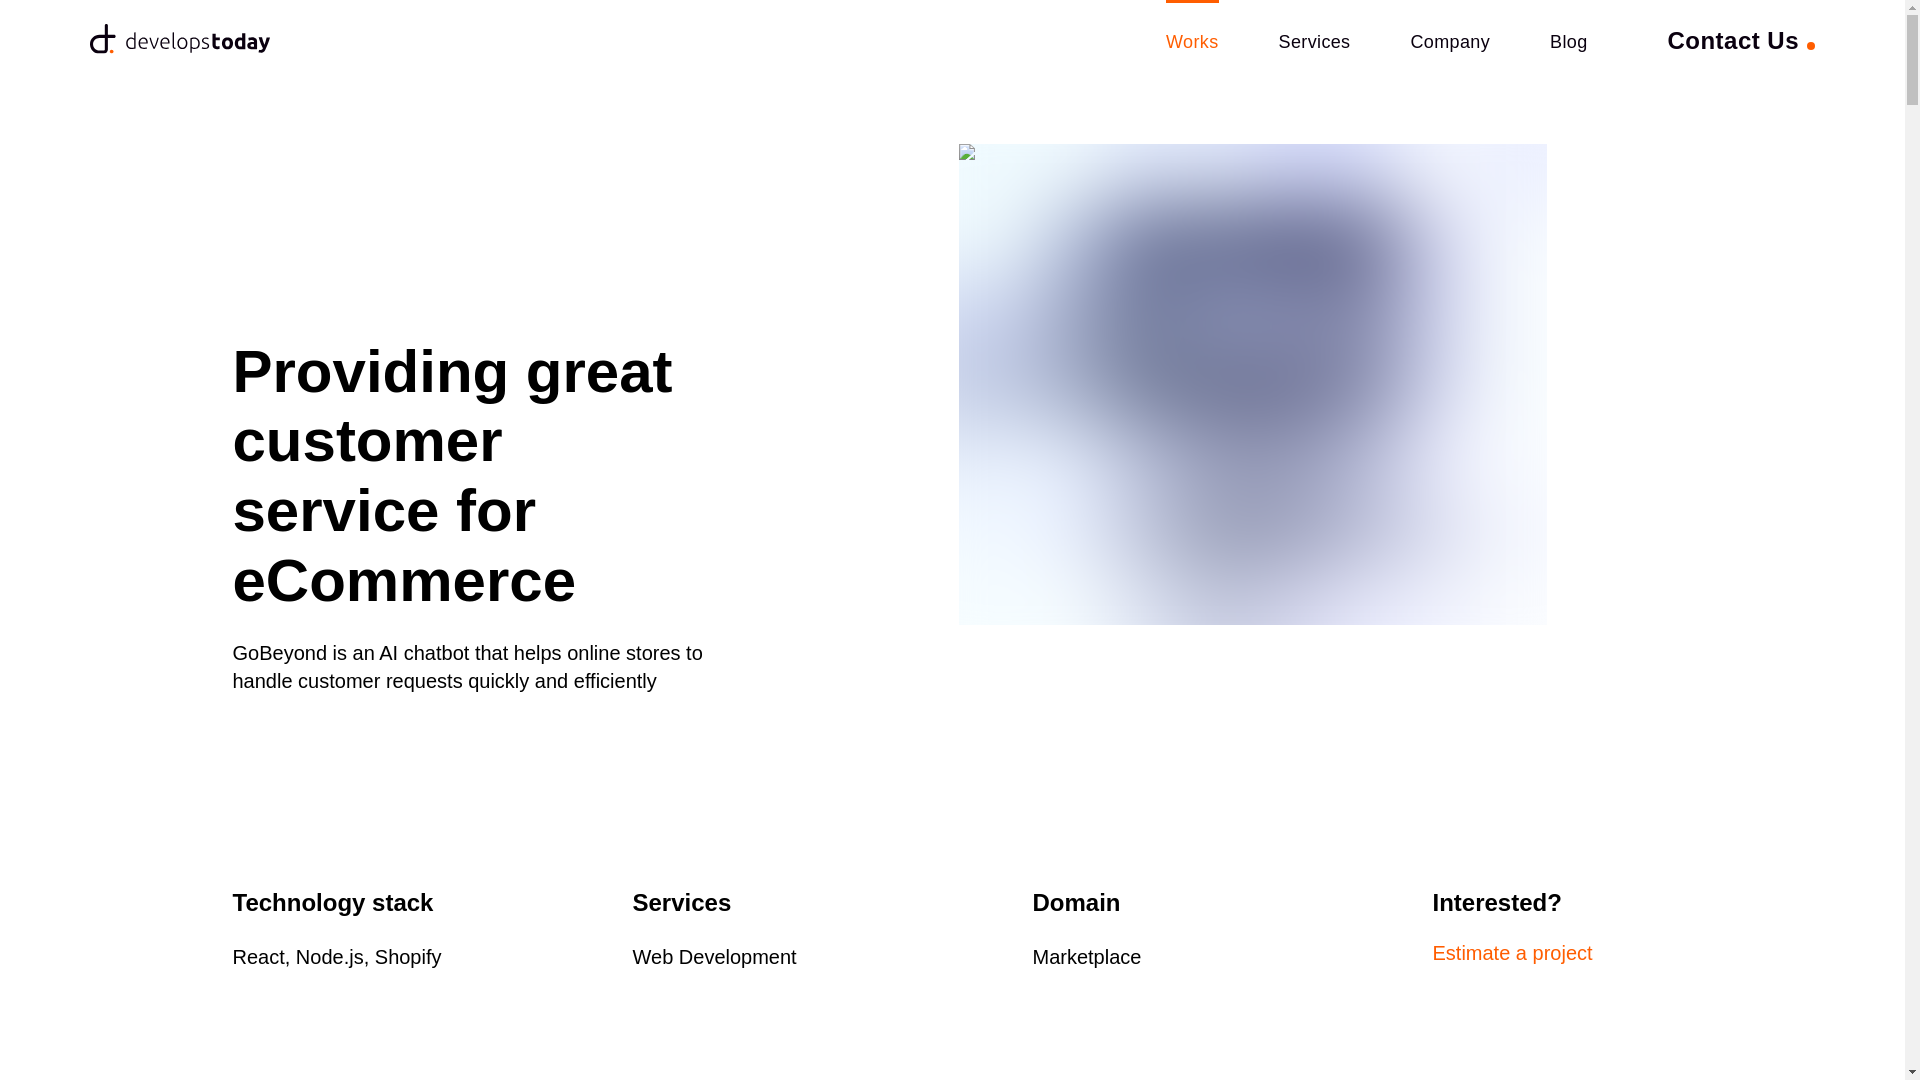 Image resolution: width=1920 pixels, height=1080 pixels. I want to click on Contact Us, so click(1741, 40).